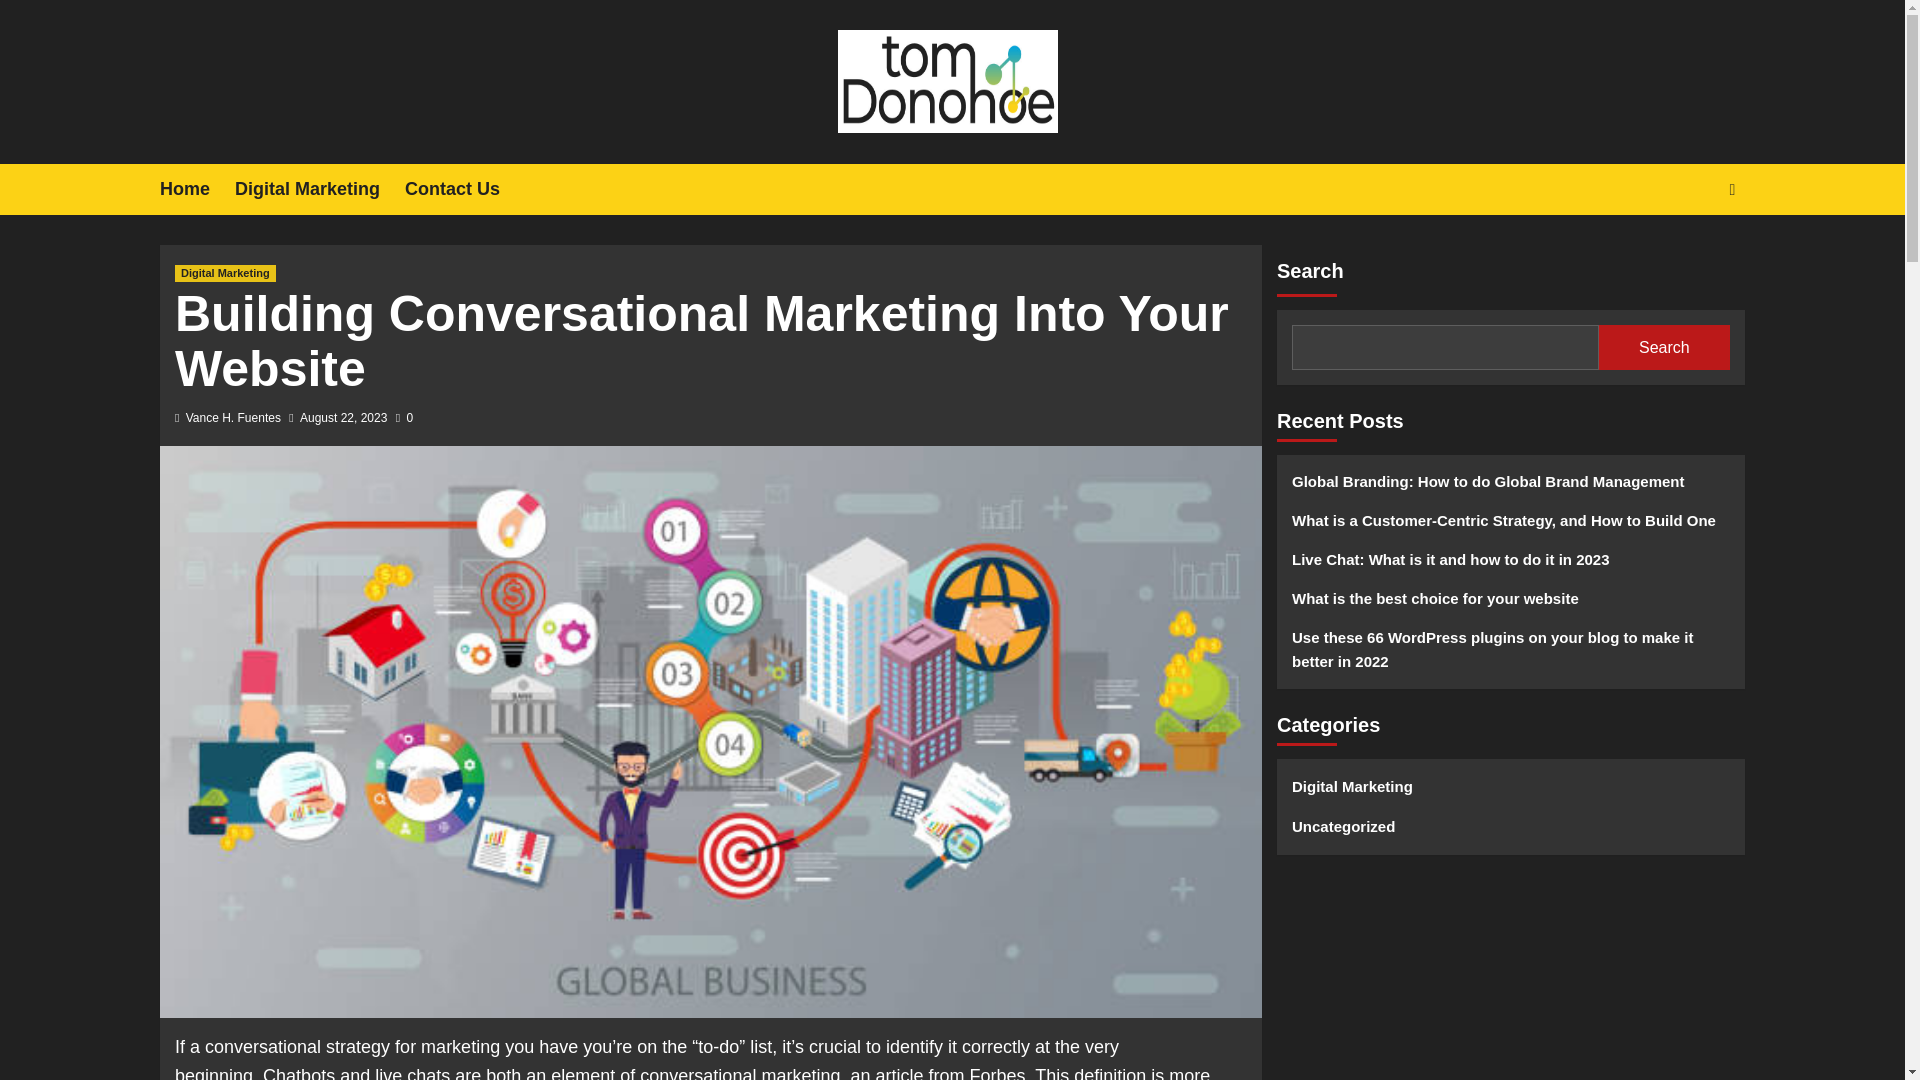 The height and width of the screenshot is (1080, 1920). I want to click on Digital Marketing, so click(225, 272).